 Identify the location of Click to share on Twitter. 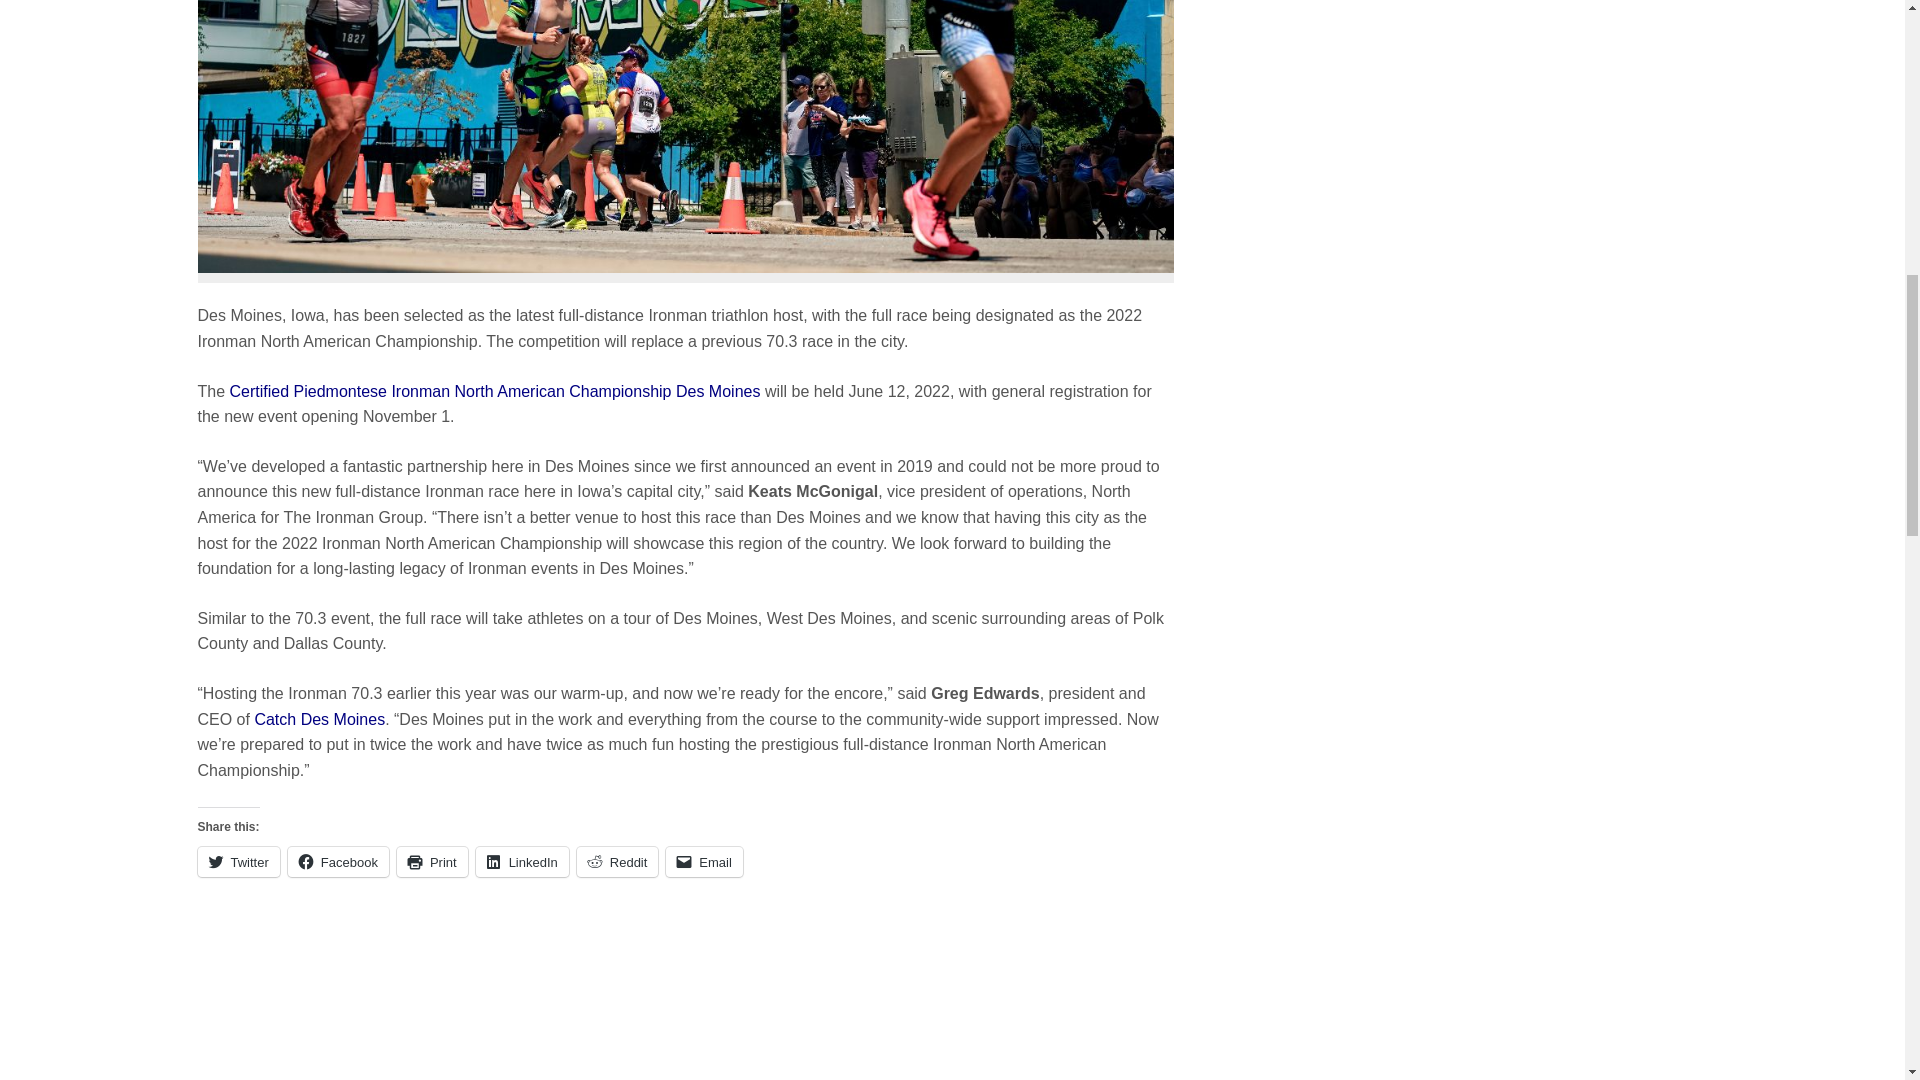
(238, 861).